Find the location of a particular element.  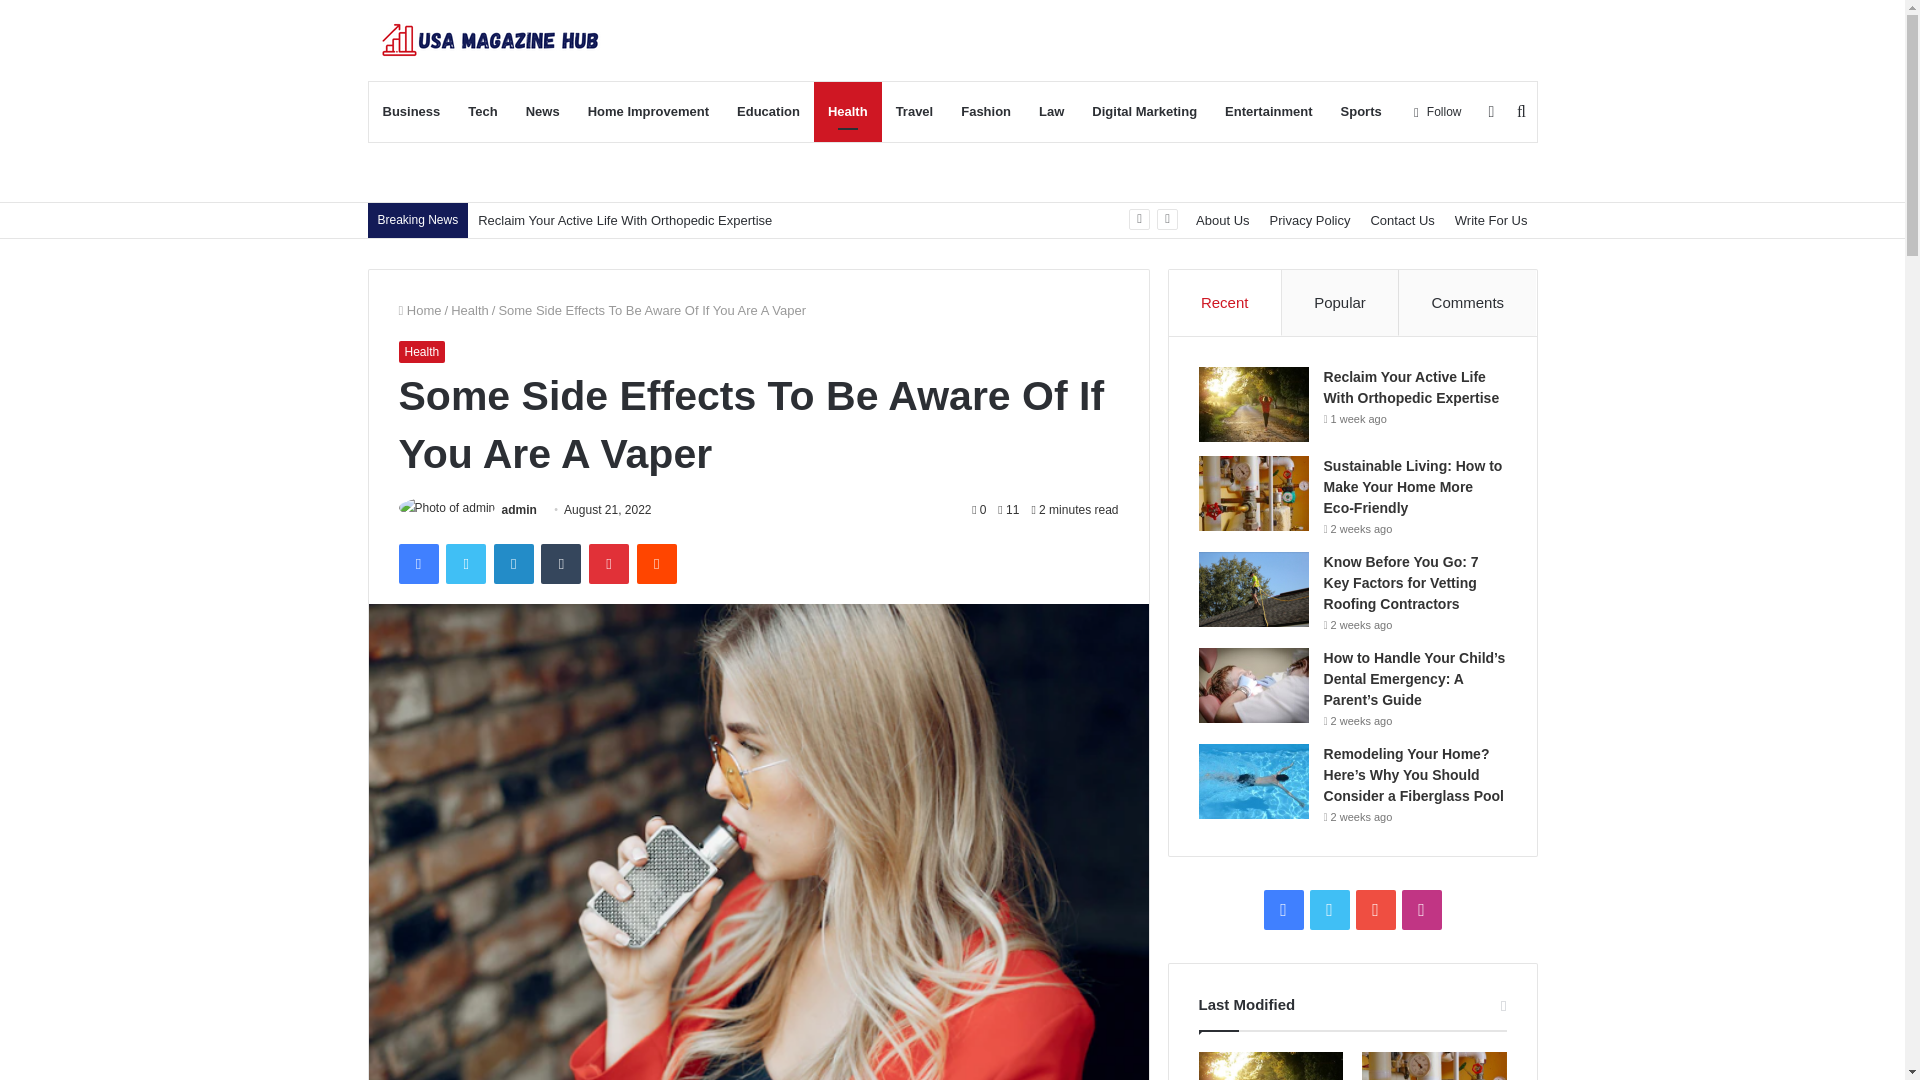

LinkedIn is located at coordinates (513, 564).